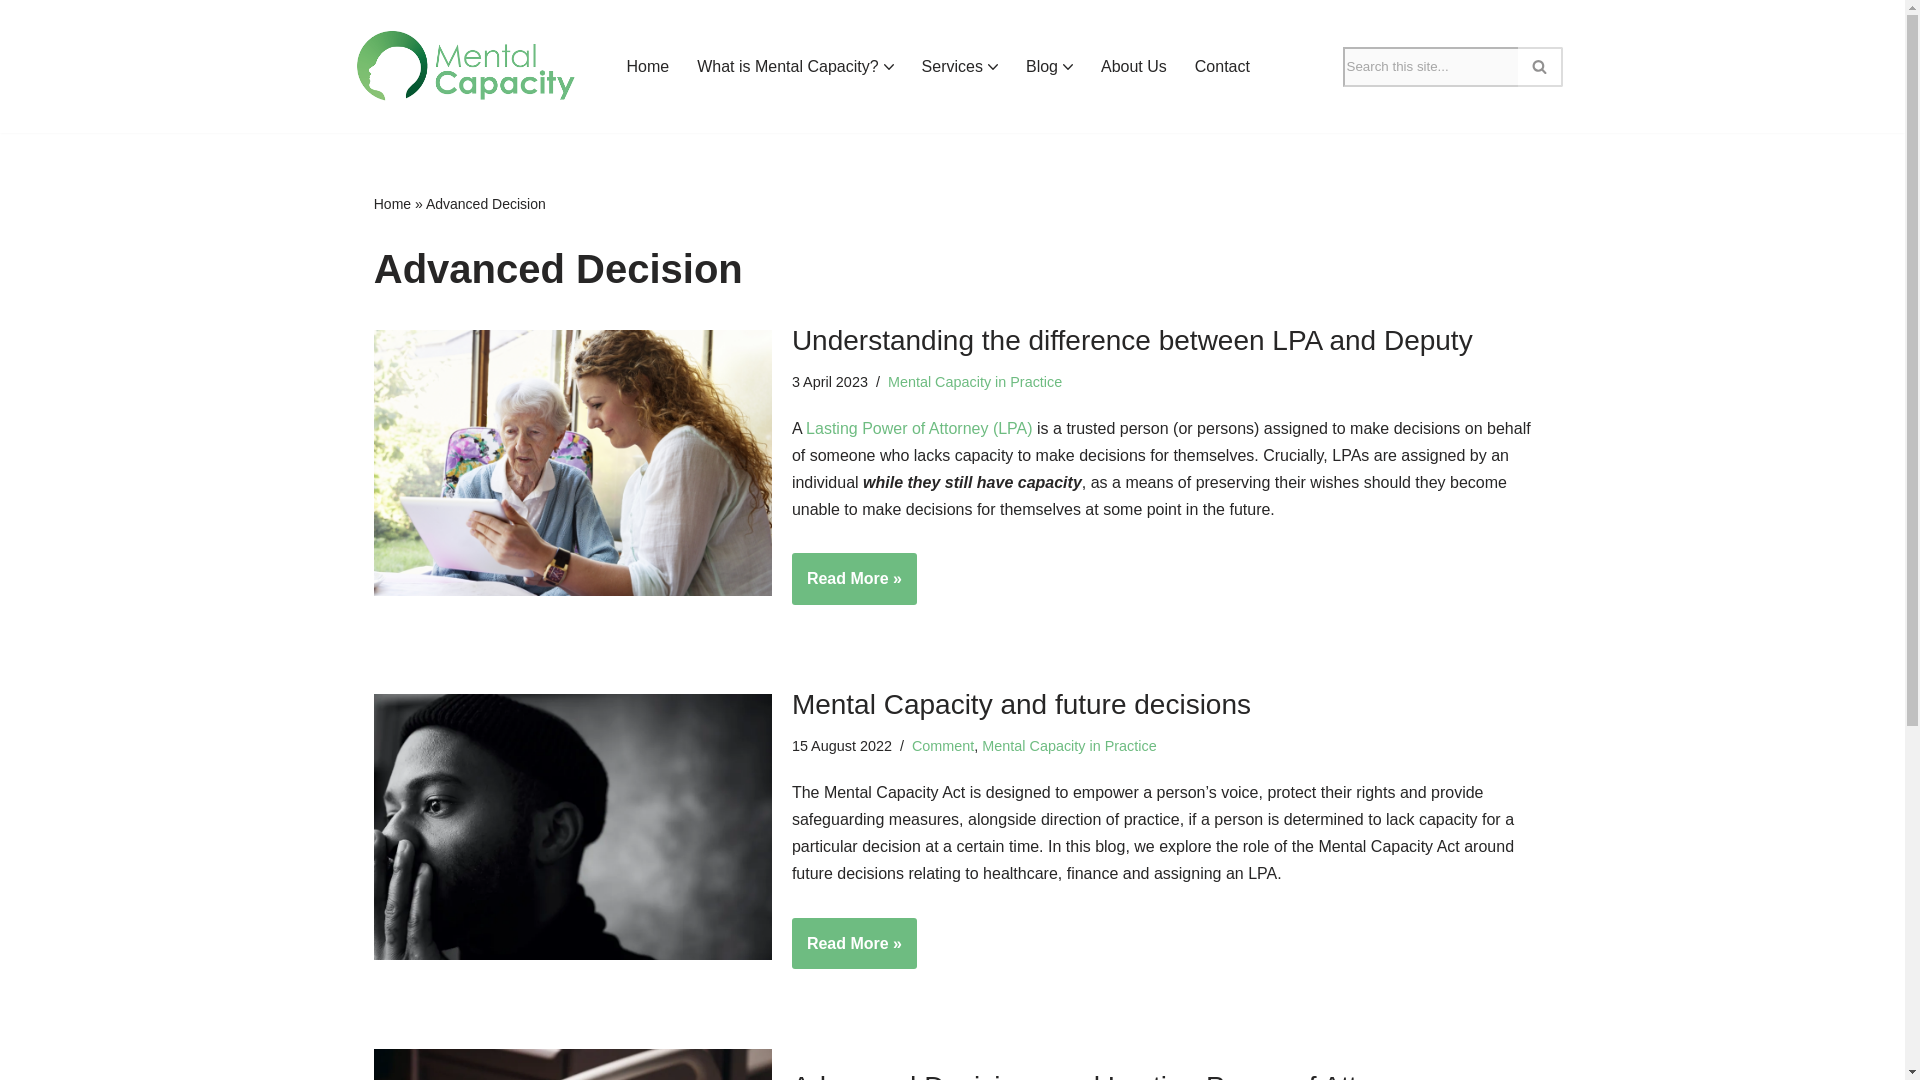  I want to click on Services, so click(952, 66).